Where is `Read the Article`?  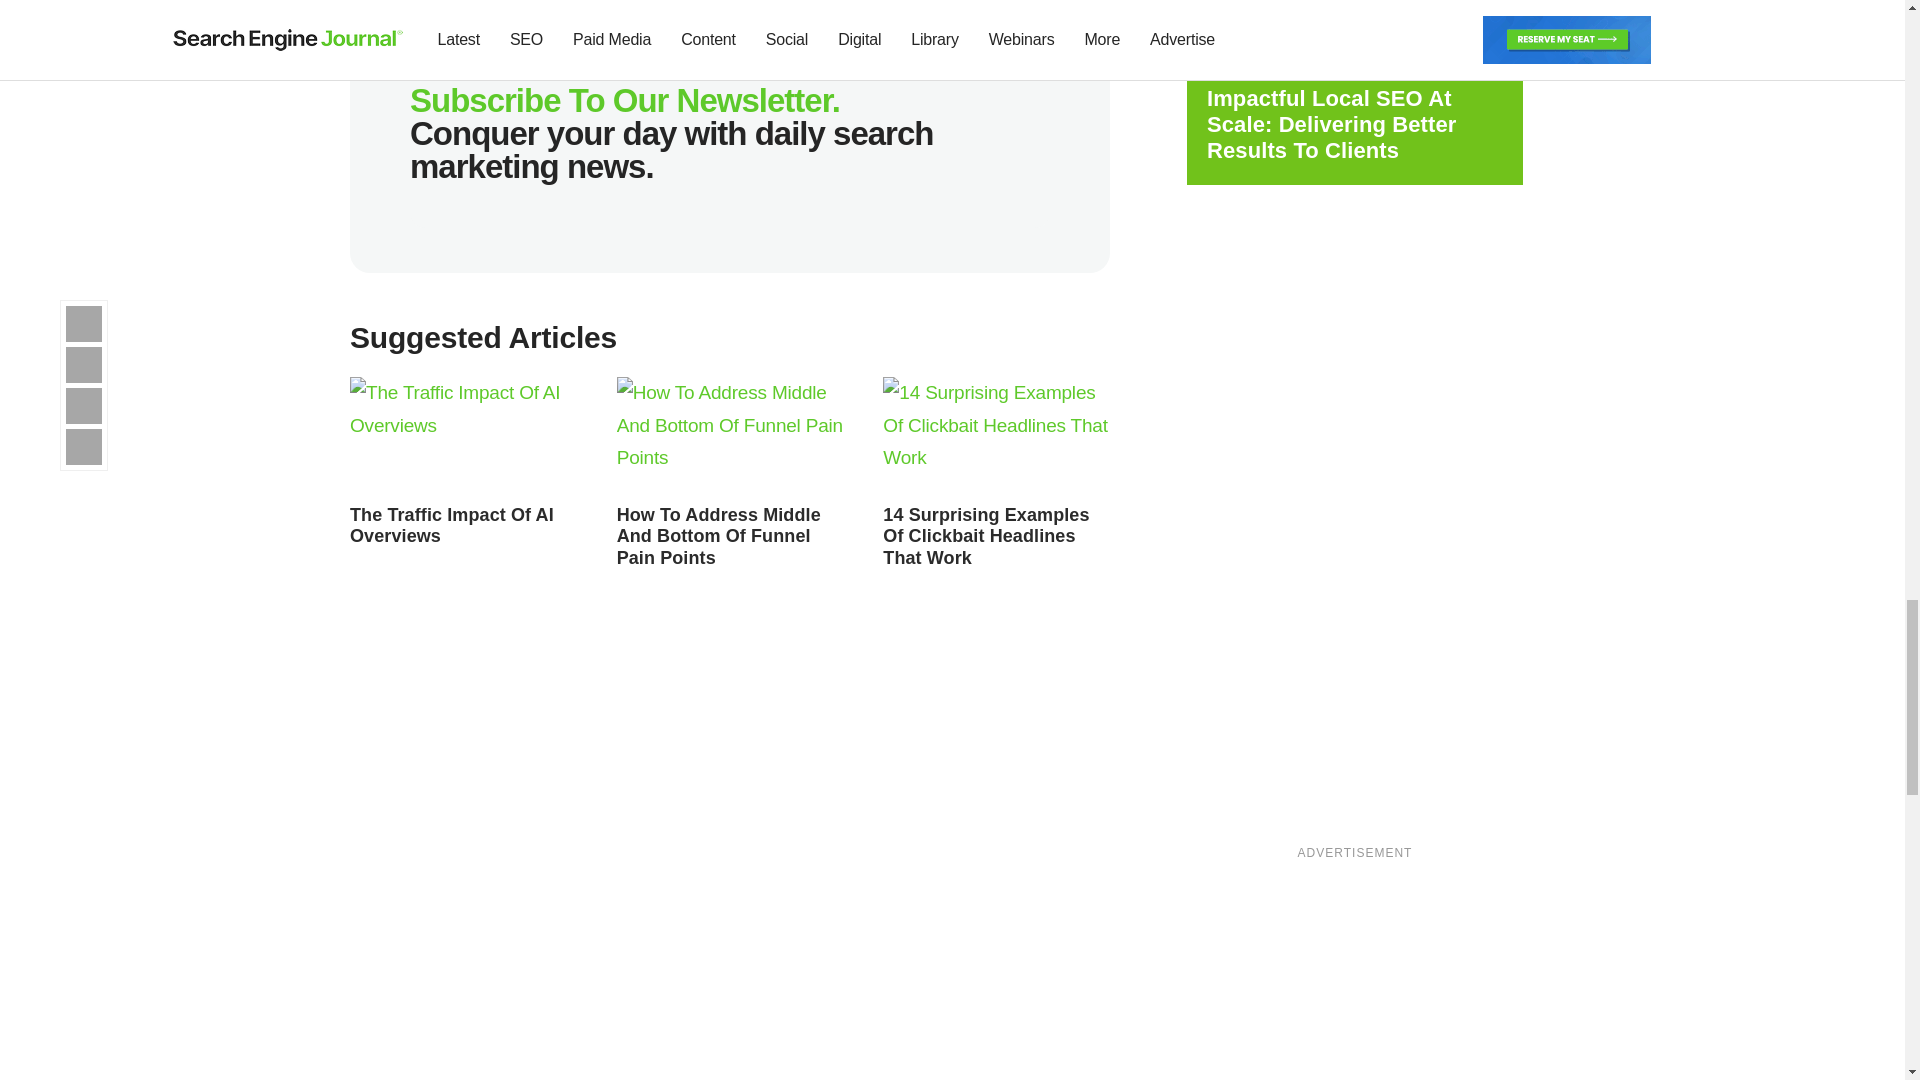 Read the Article is located at coordinates (718, 536).